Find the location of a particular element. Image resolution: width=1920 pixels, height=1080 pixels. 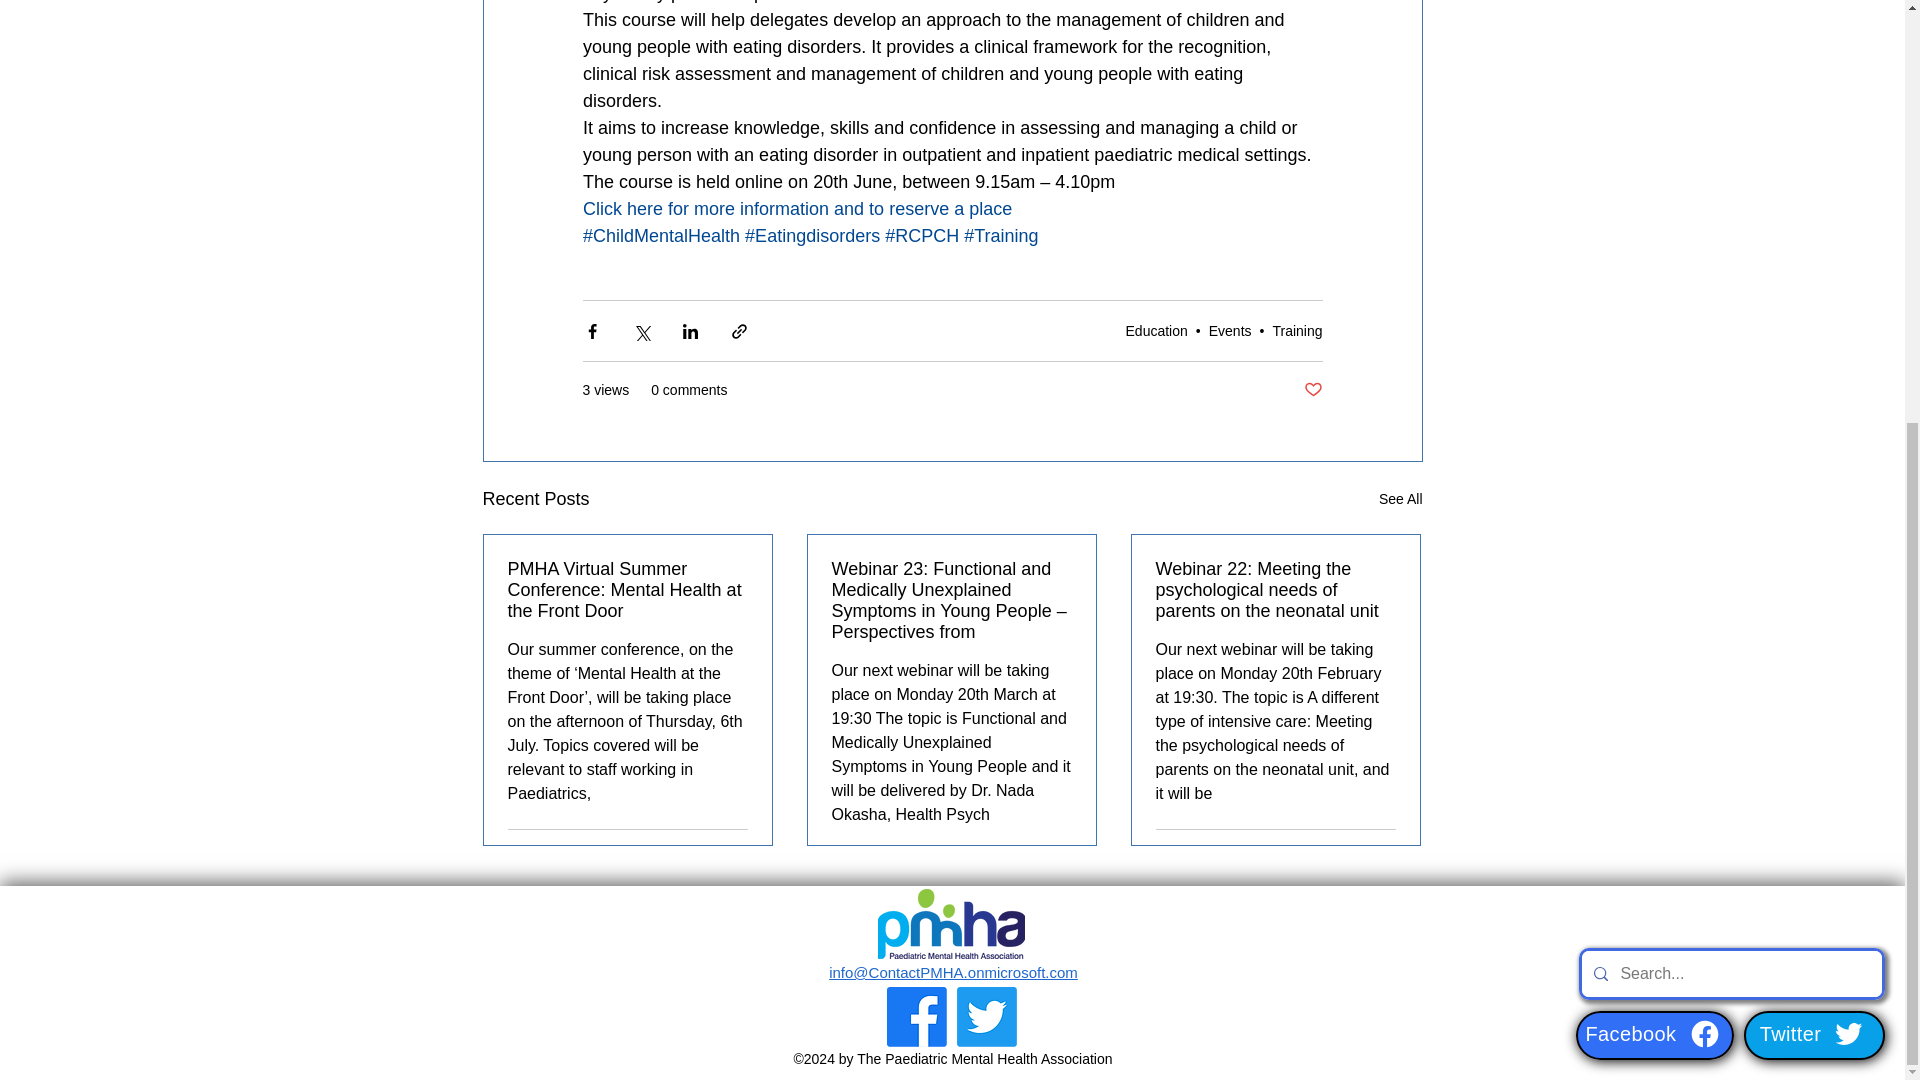

Training is located at coordinates (1296, 330).